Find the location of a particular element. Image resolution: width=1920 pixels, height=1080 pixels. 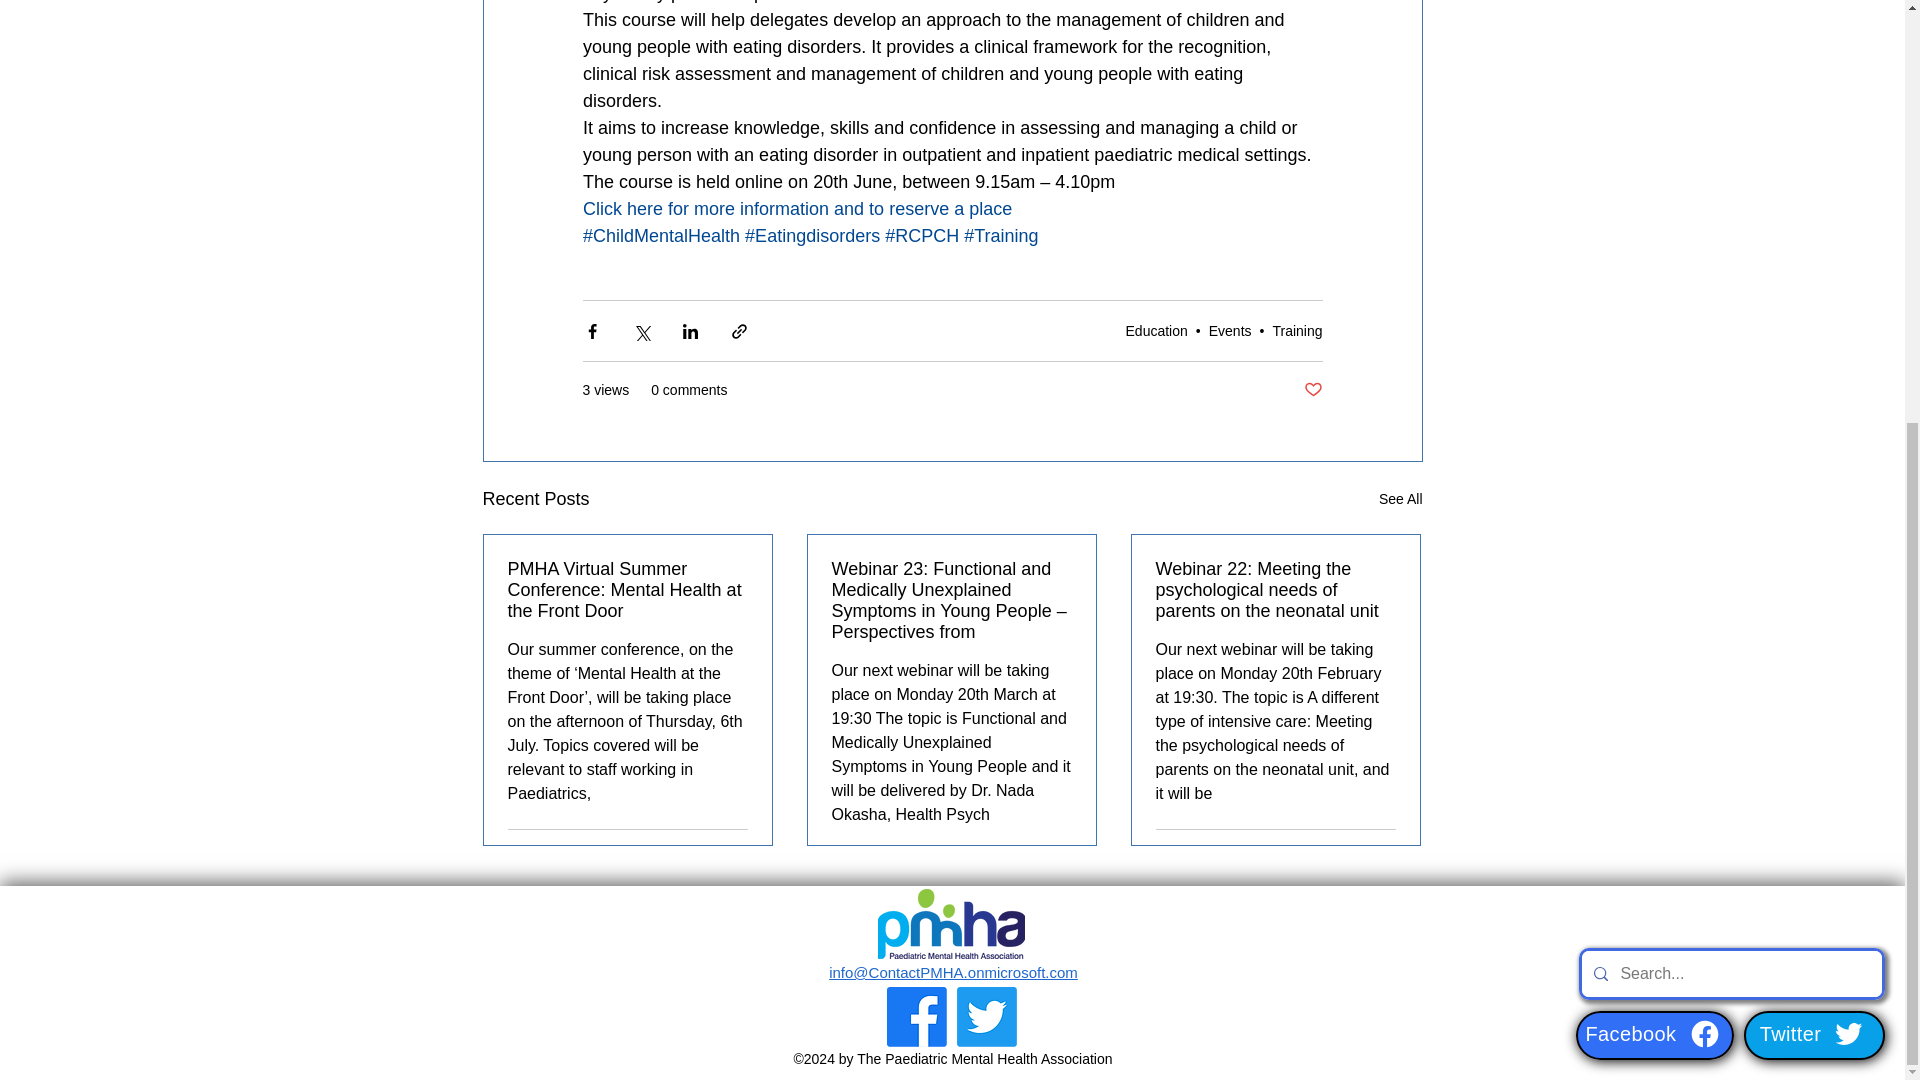

Training is located at coordinates (1296, 330).